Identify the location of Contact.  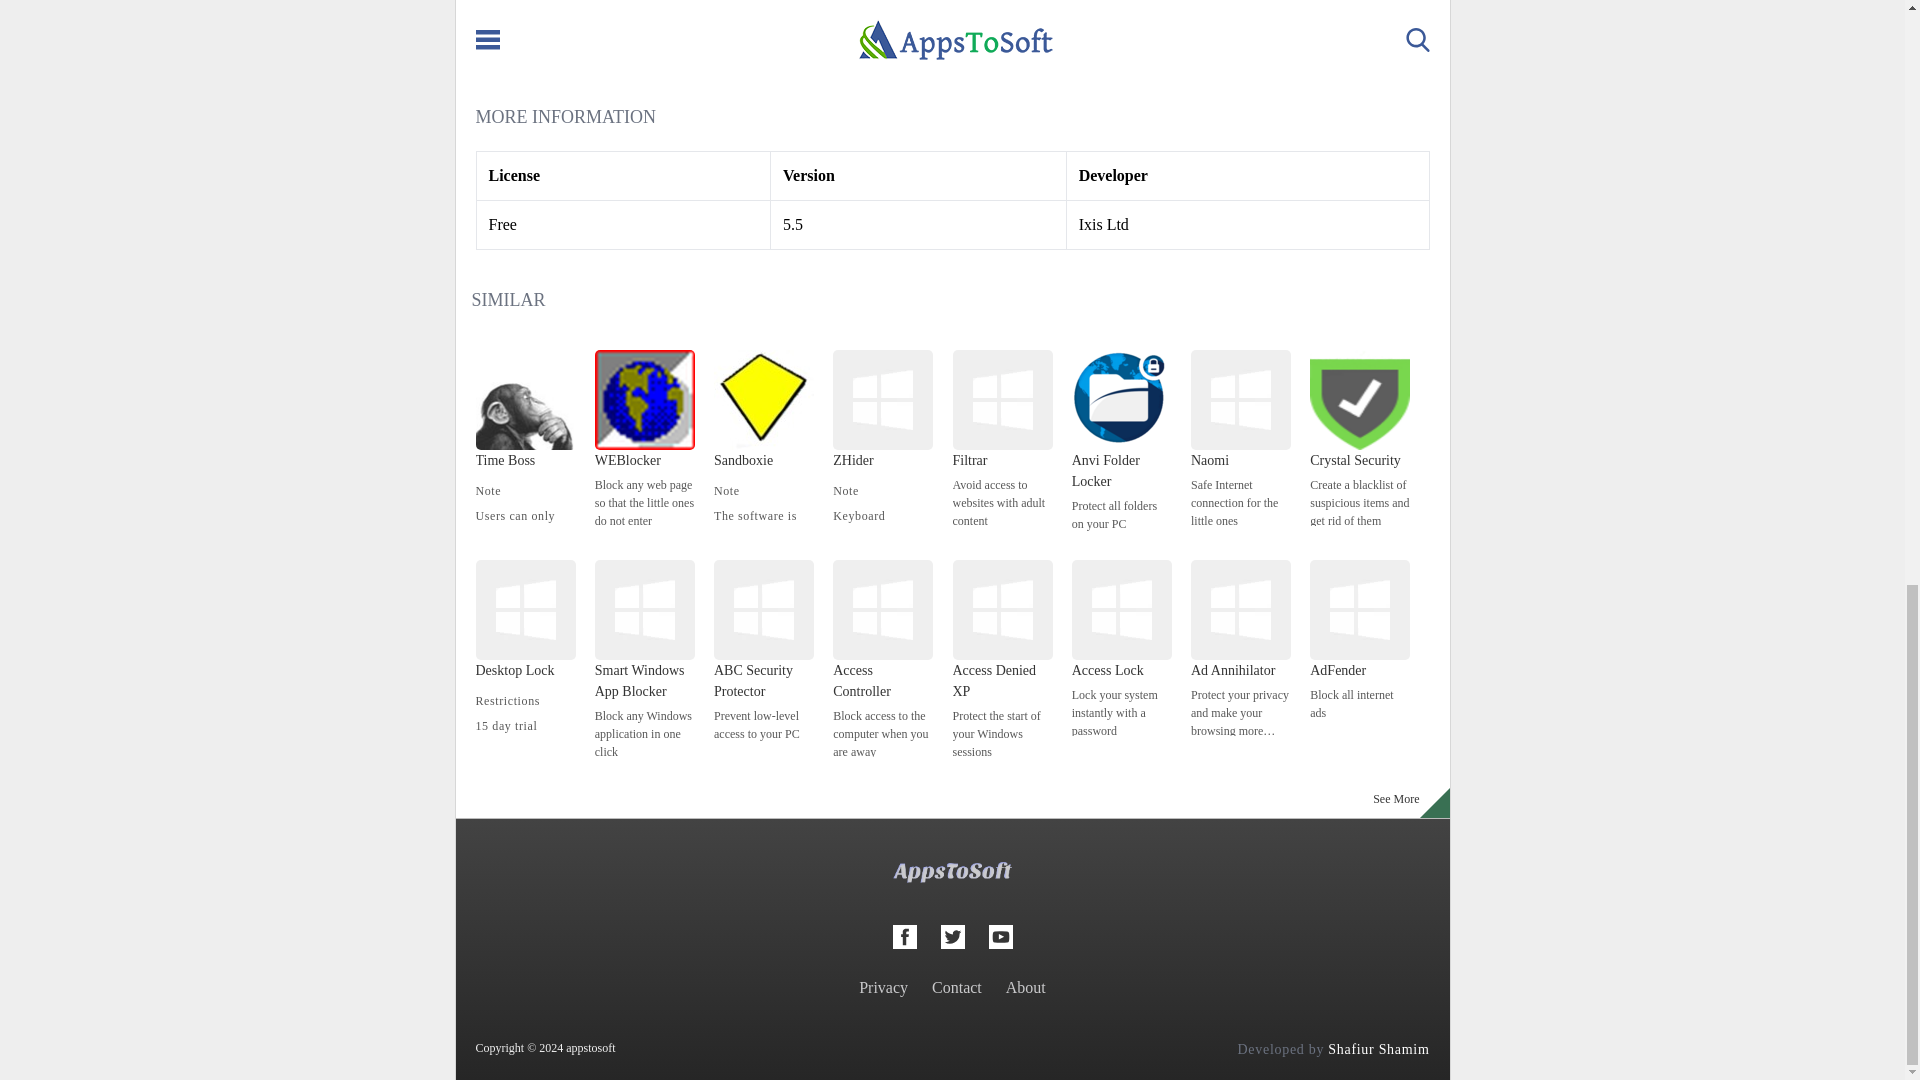
(956, 986).